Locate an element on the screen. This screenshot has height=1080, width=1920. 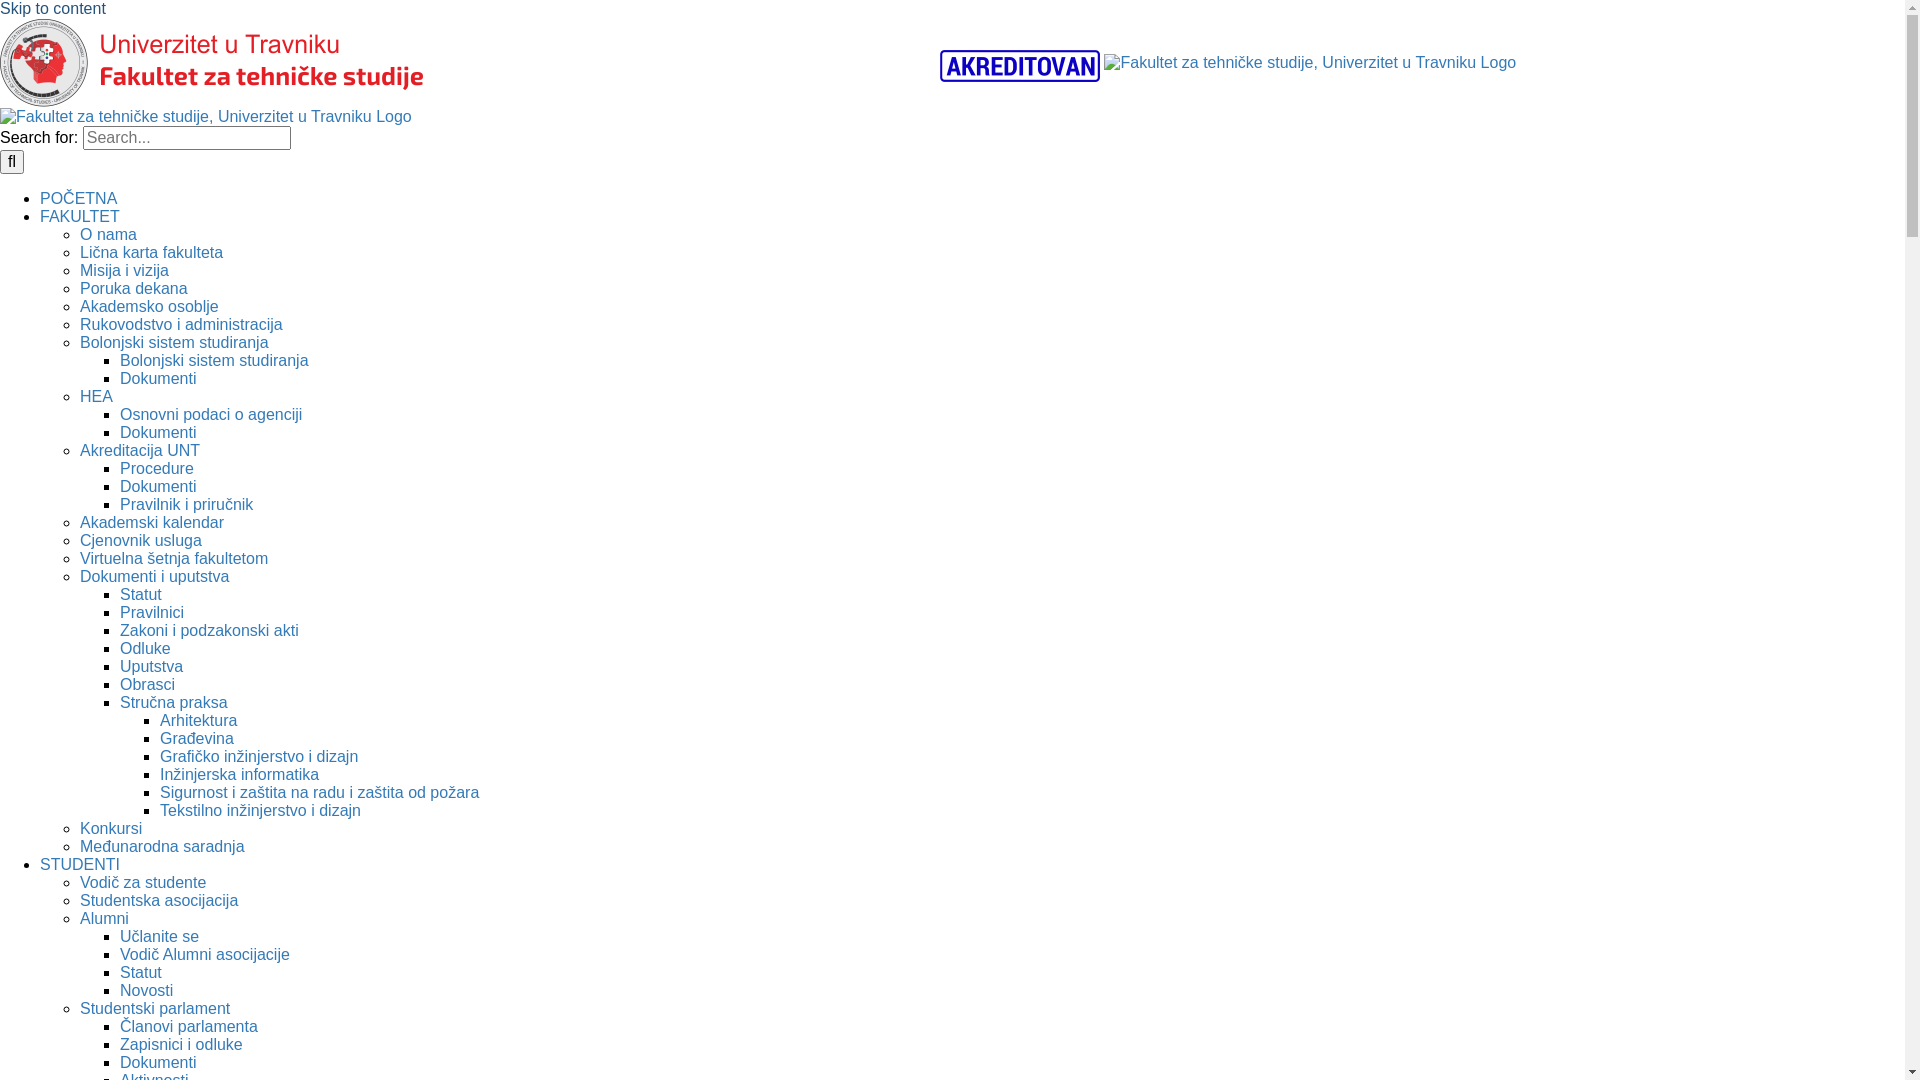
Bolonjski sistem studiranja is located at coordinates (214, 360).